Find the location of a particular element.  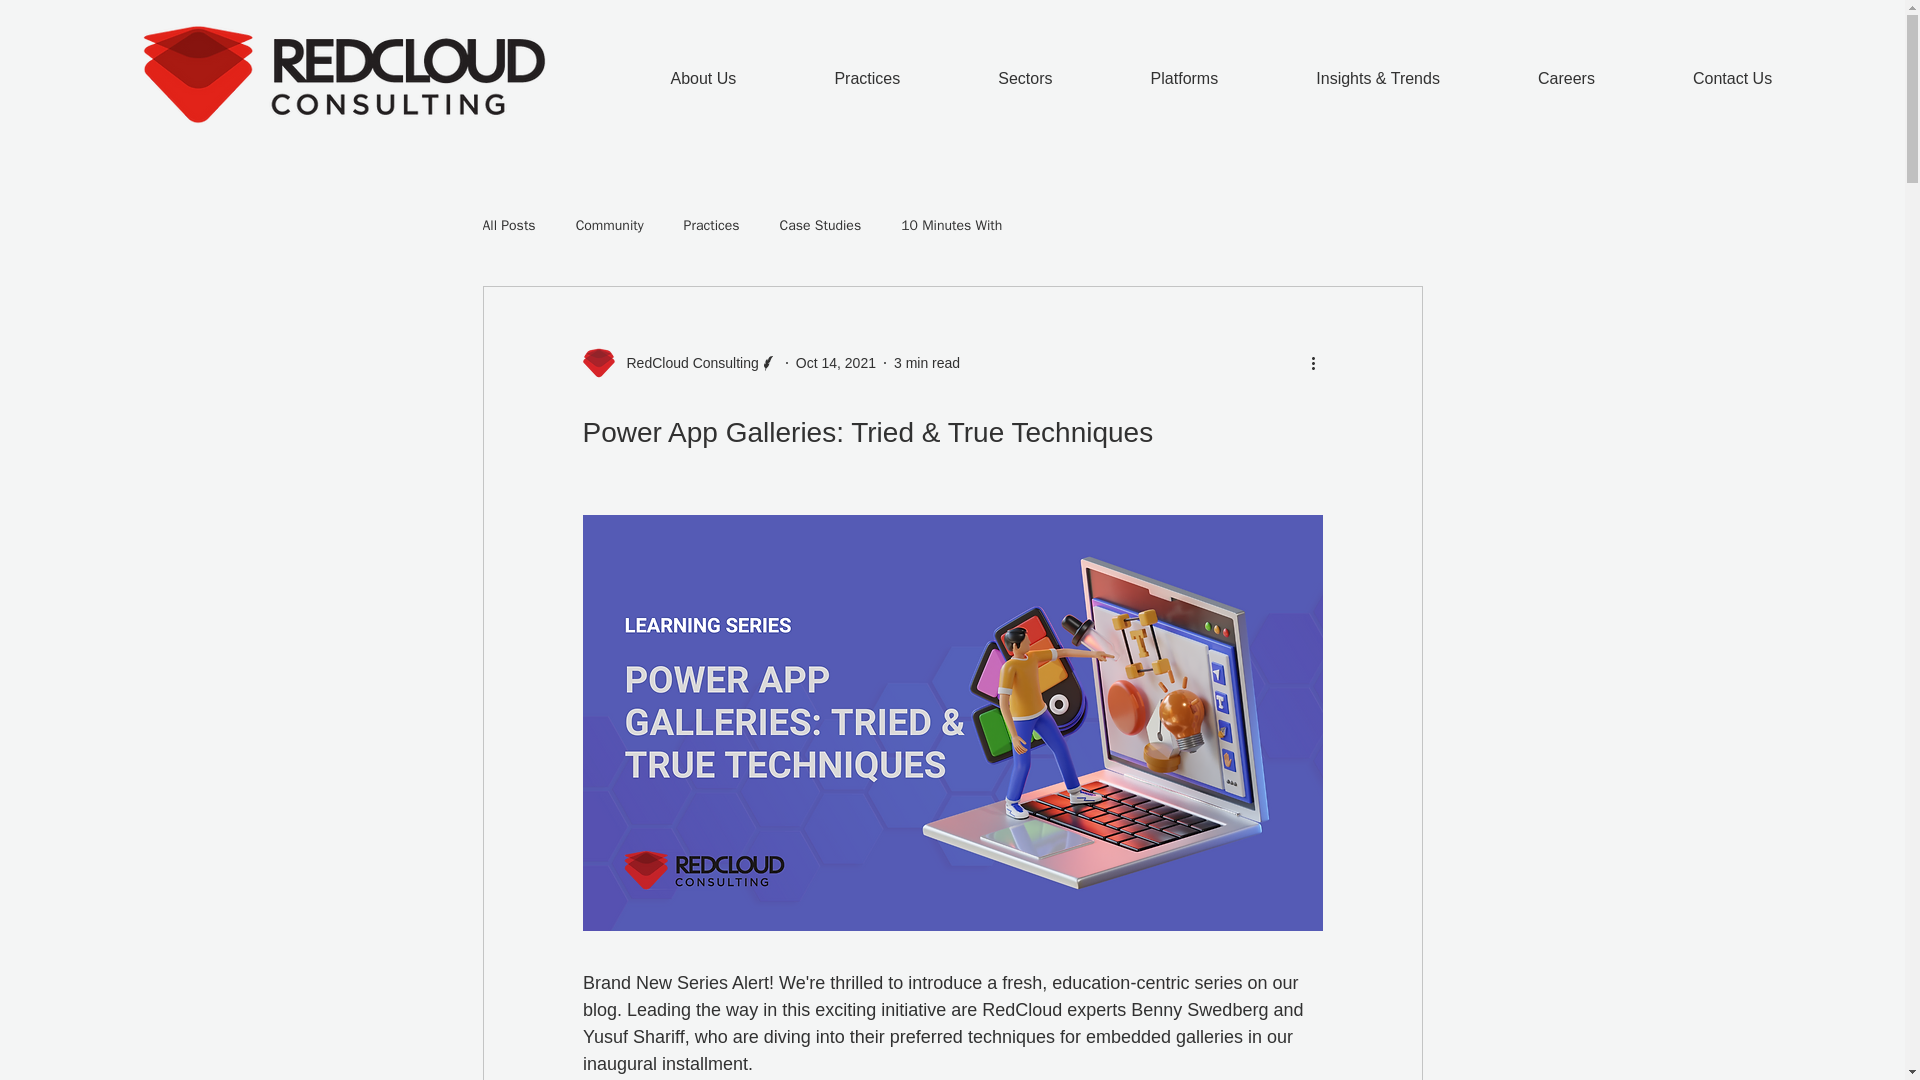

Practices is located at coordinates (711, 226).